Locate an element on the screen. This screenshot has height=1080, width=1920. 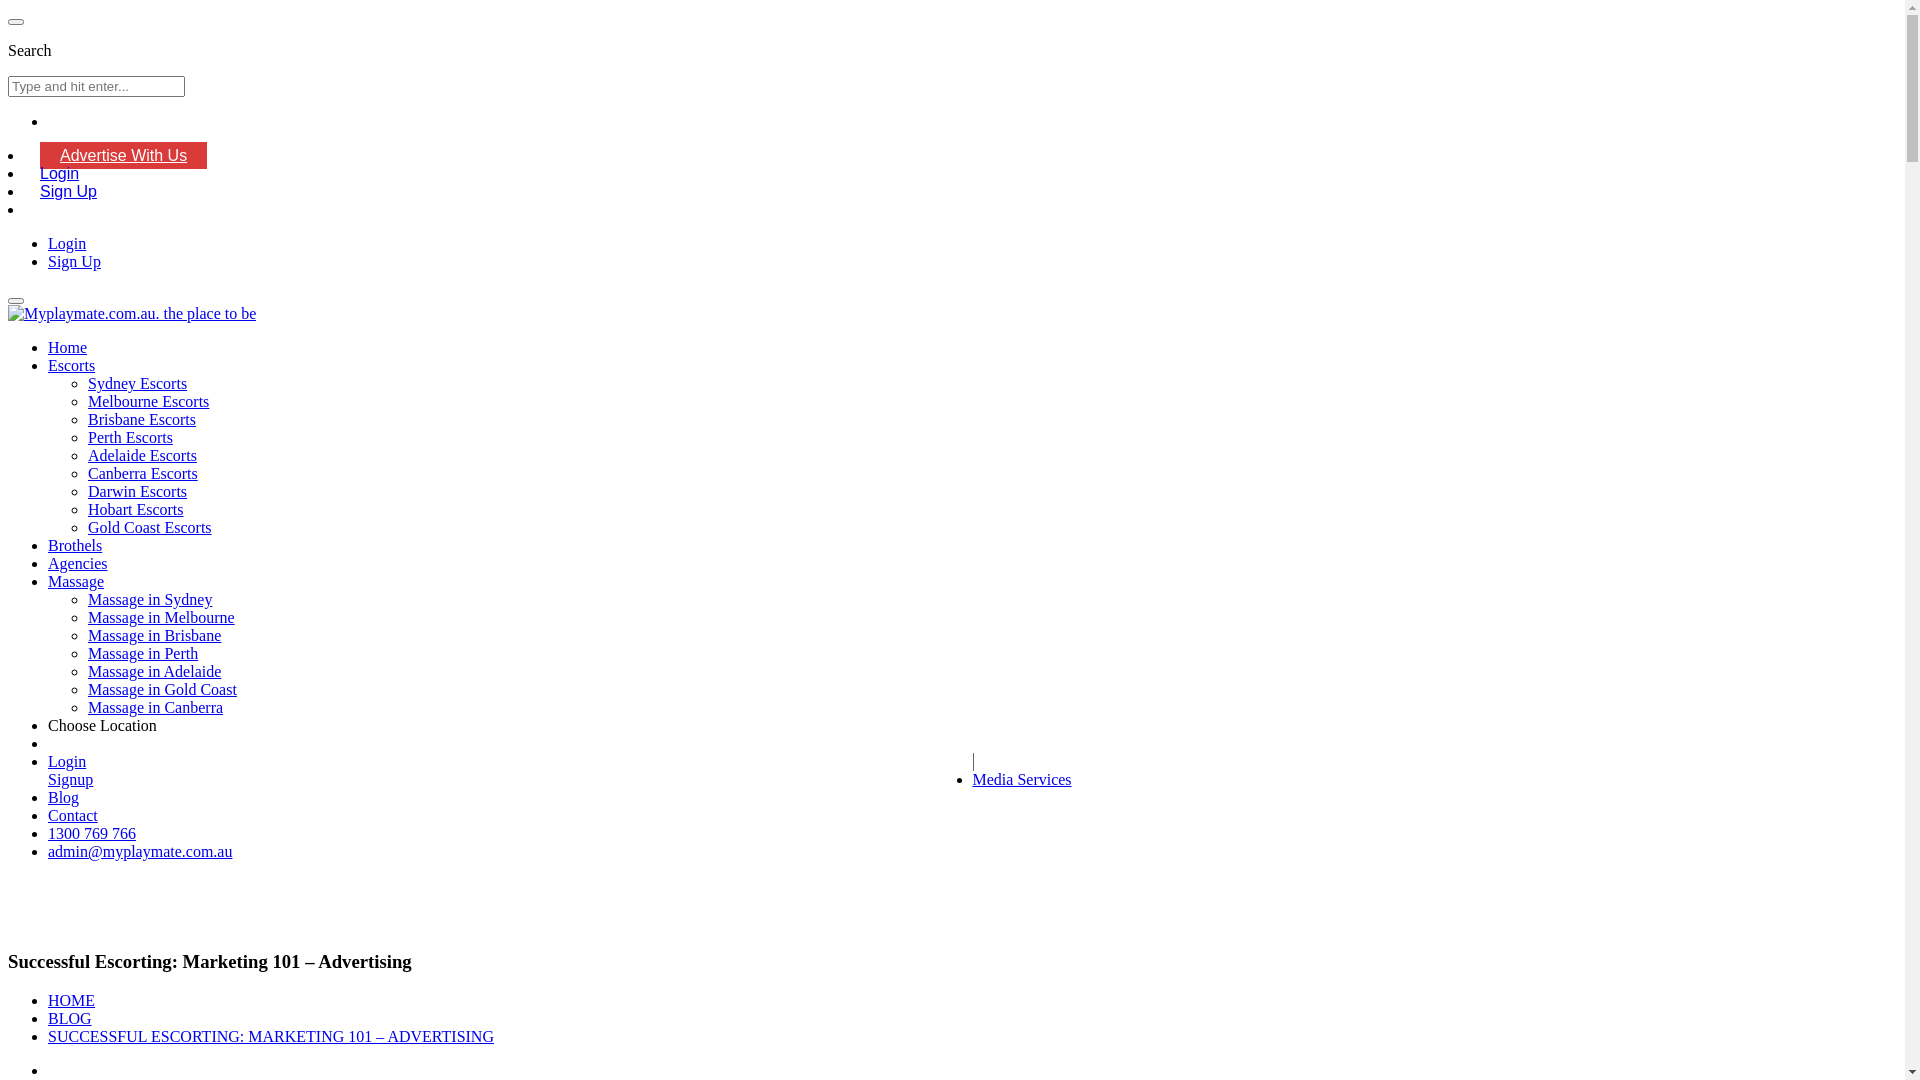
Massage in Canberra is located at coordinates (156, 708).